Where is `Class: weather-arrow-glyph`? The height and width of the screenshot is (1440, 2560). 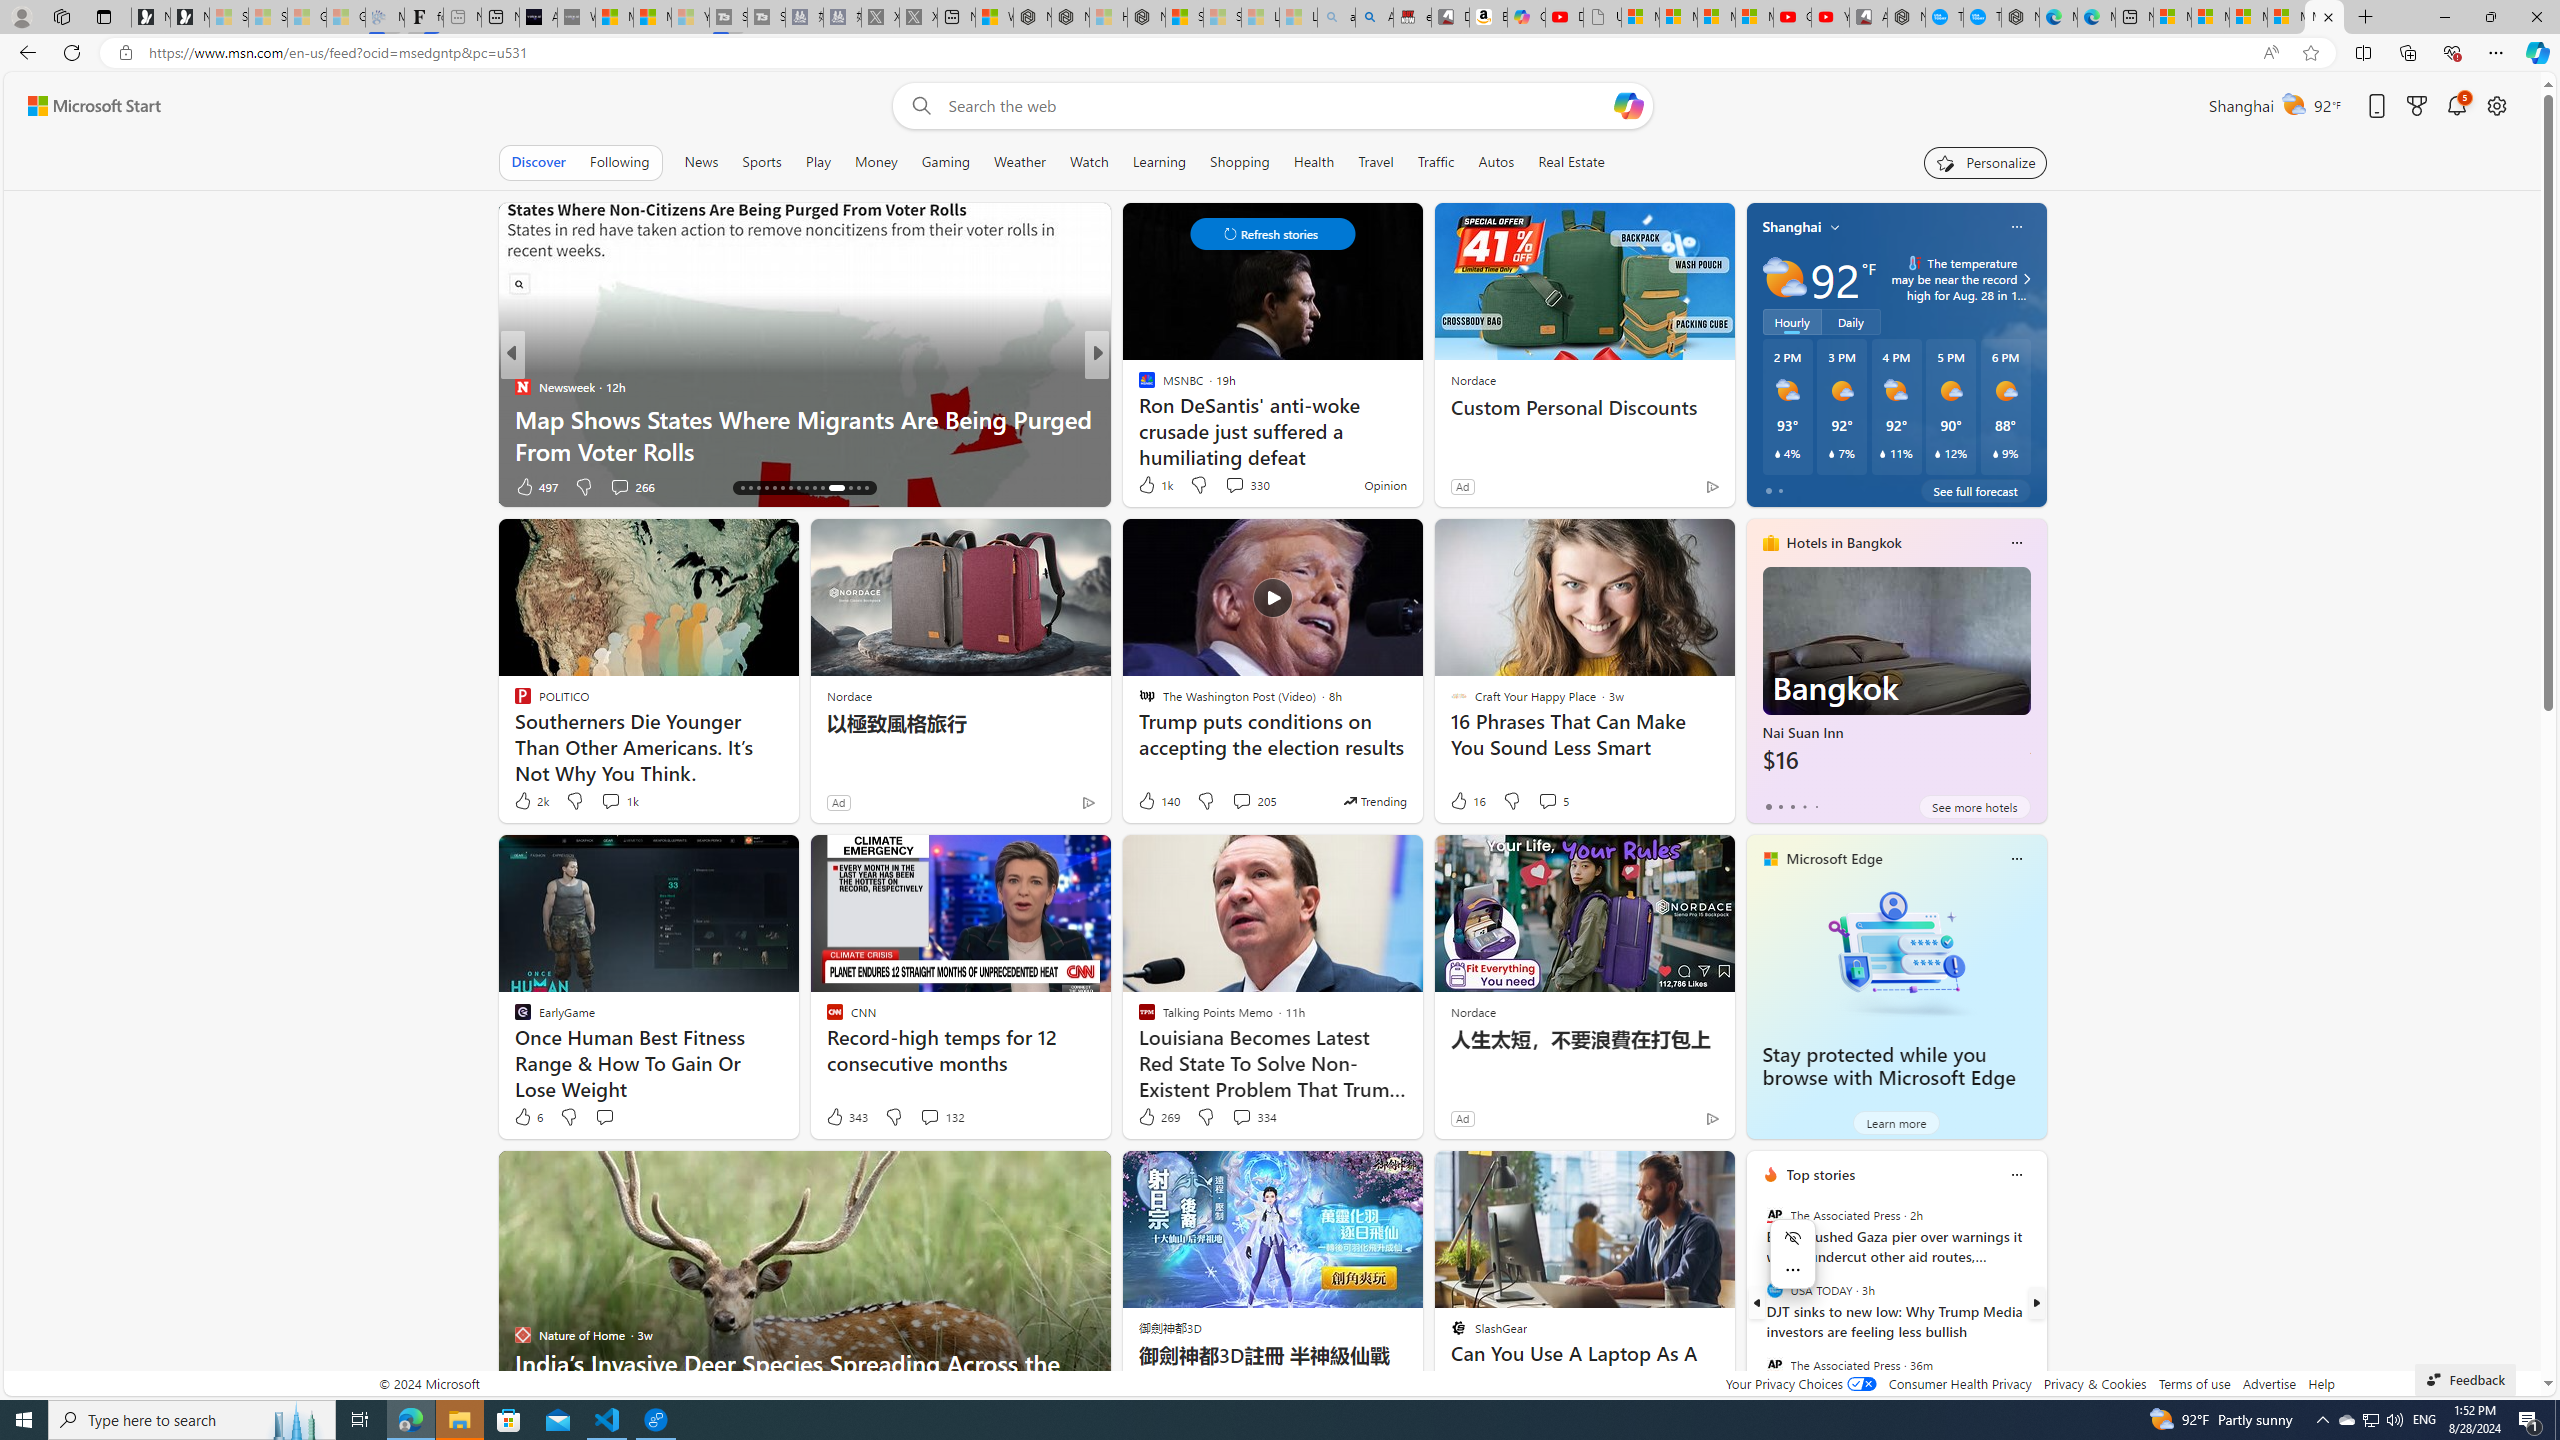
Class: weather-arrow-glyph is located at coordinates (2026, 279).